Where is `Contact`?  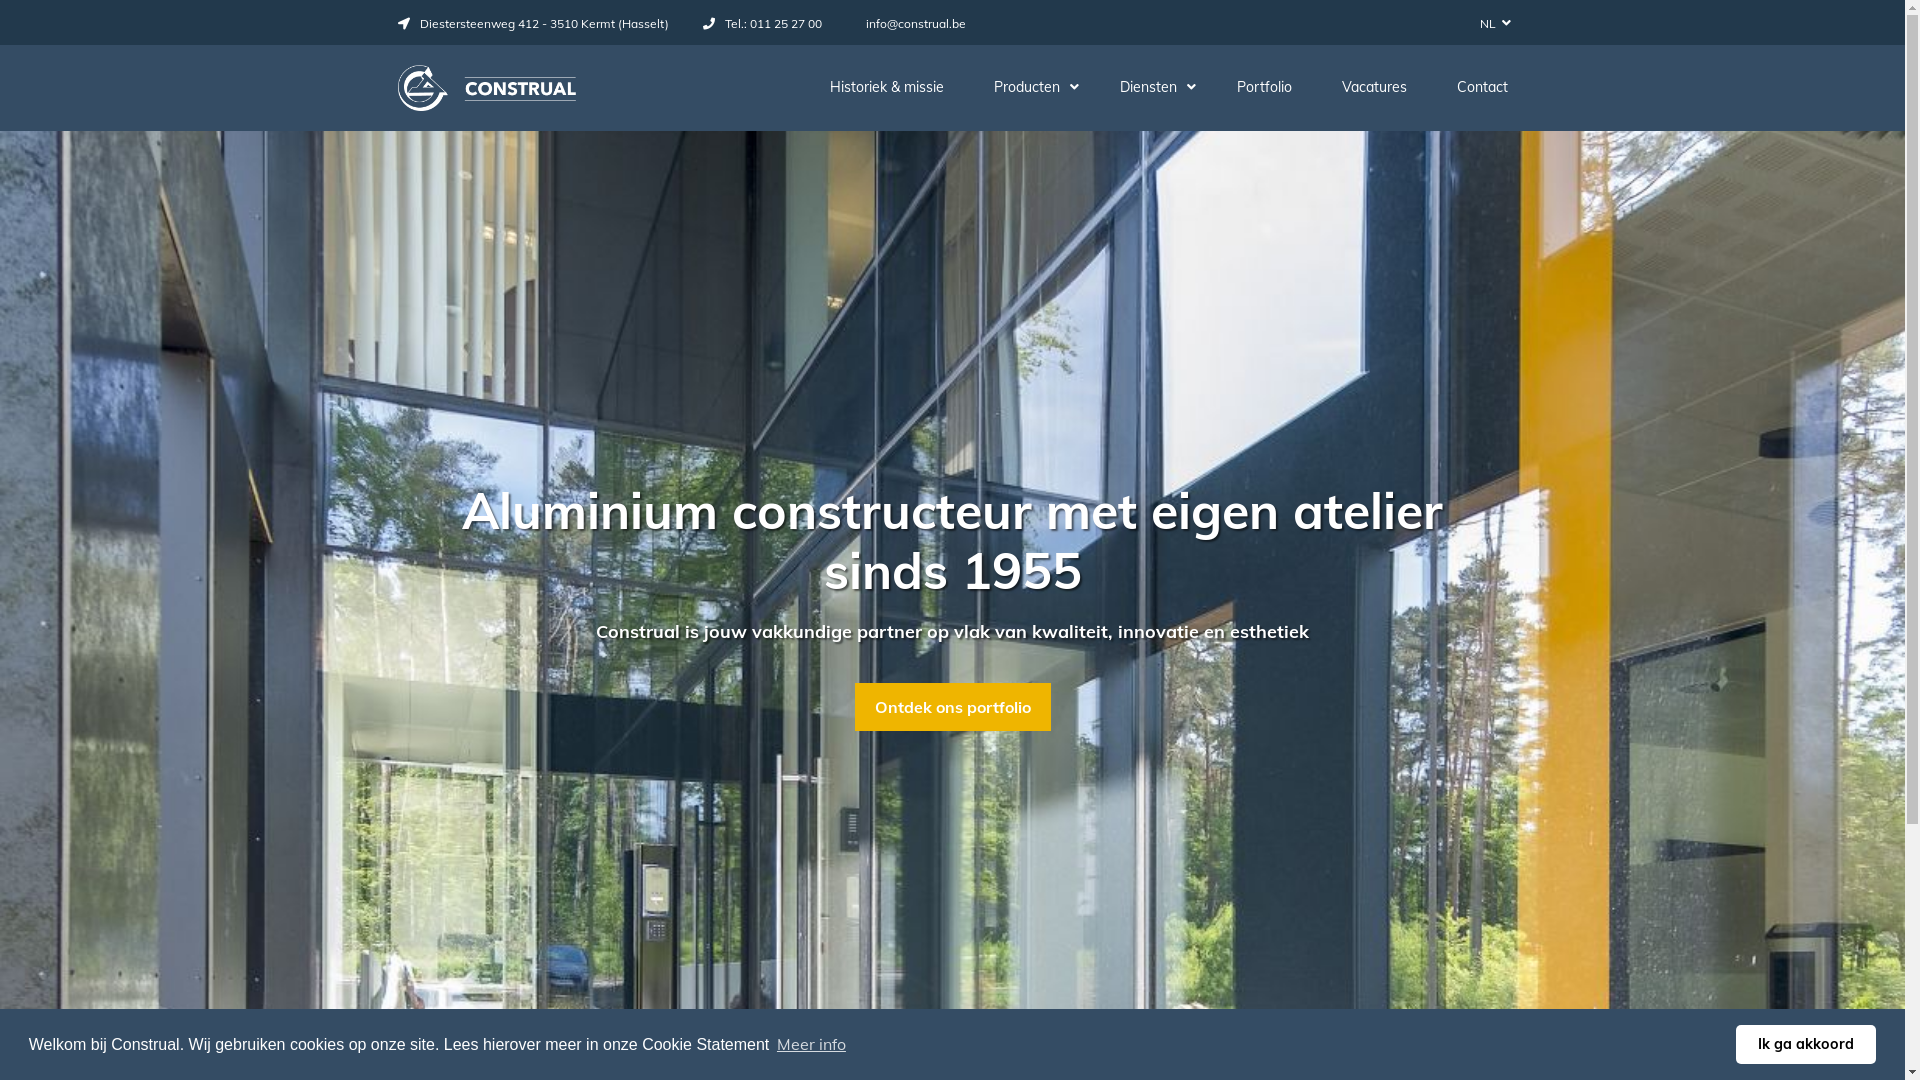
Contact is located at coordinates (1482, 88).